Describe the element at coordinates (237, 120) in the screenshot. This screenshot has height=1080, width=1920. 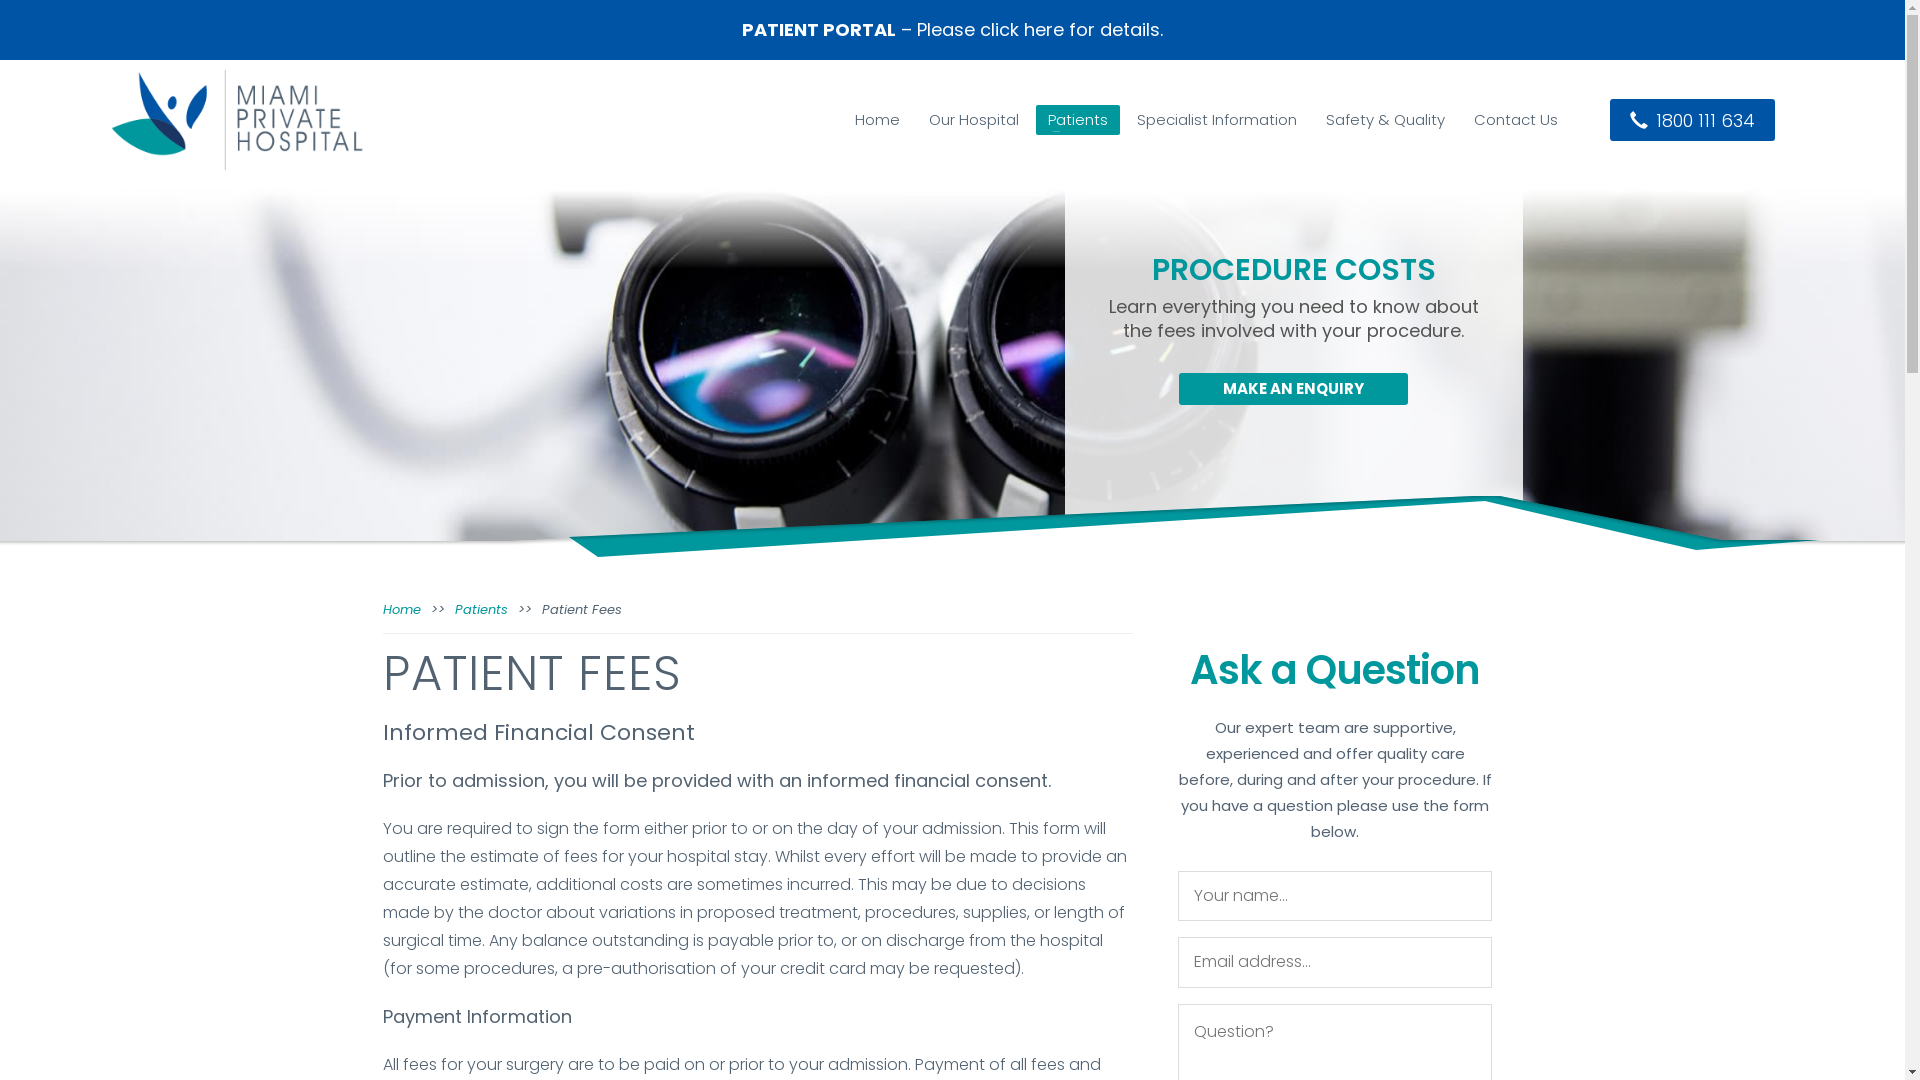
I see `Microsurgical Procedures Gold Coast` at that location.